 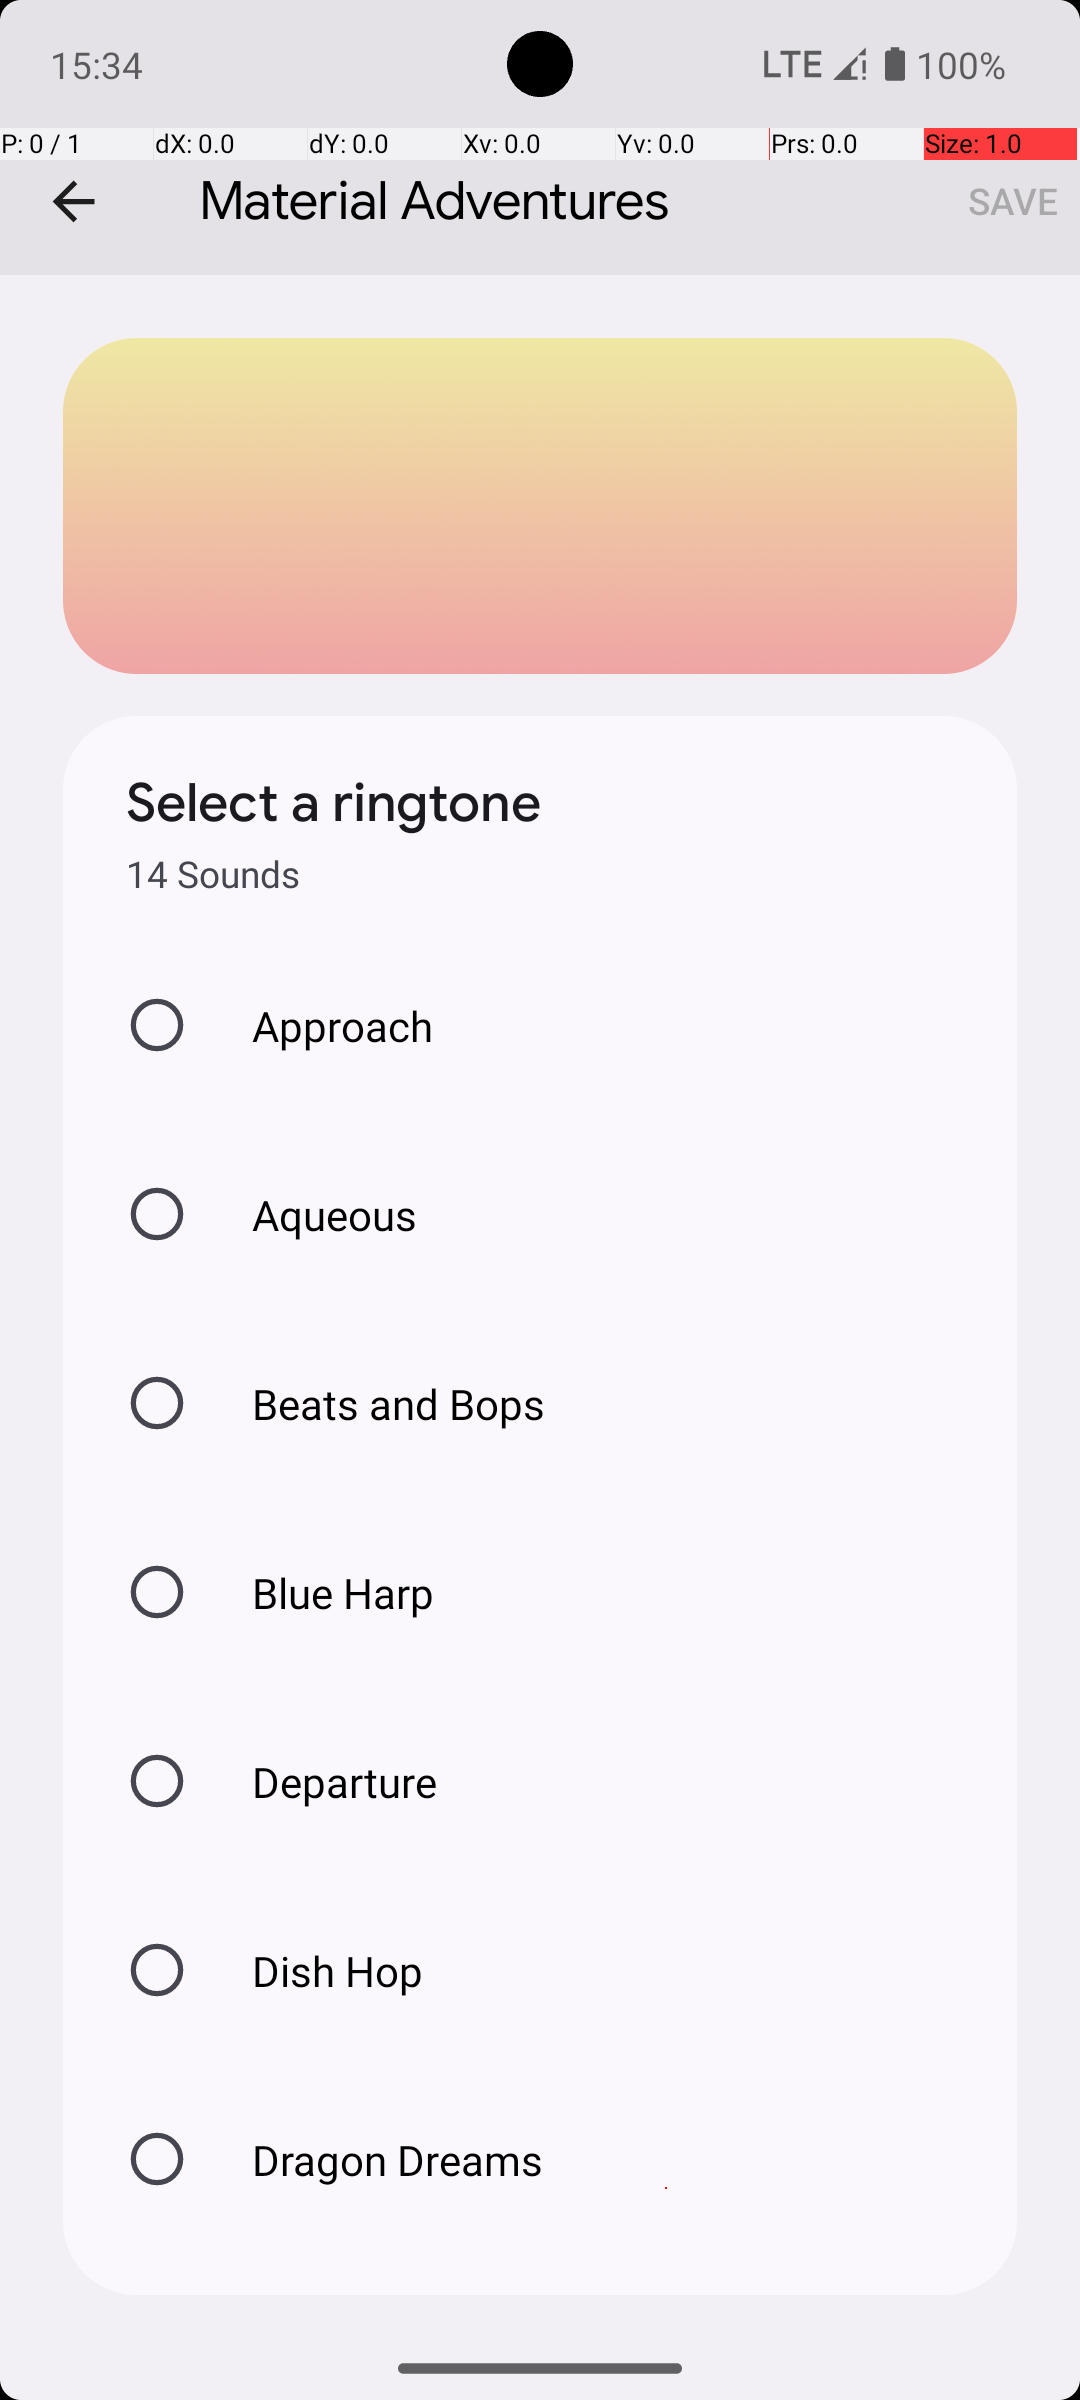 I want to click on Material Adventures, so click(x=540, y=138).